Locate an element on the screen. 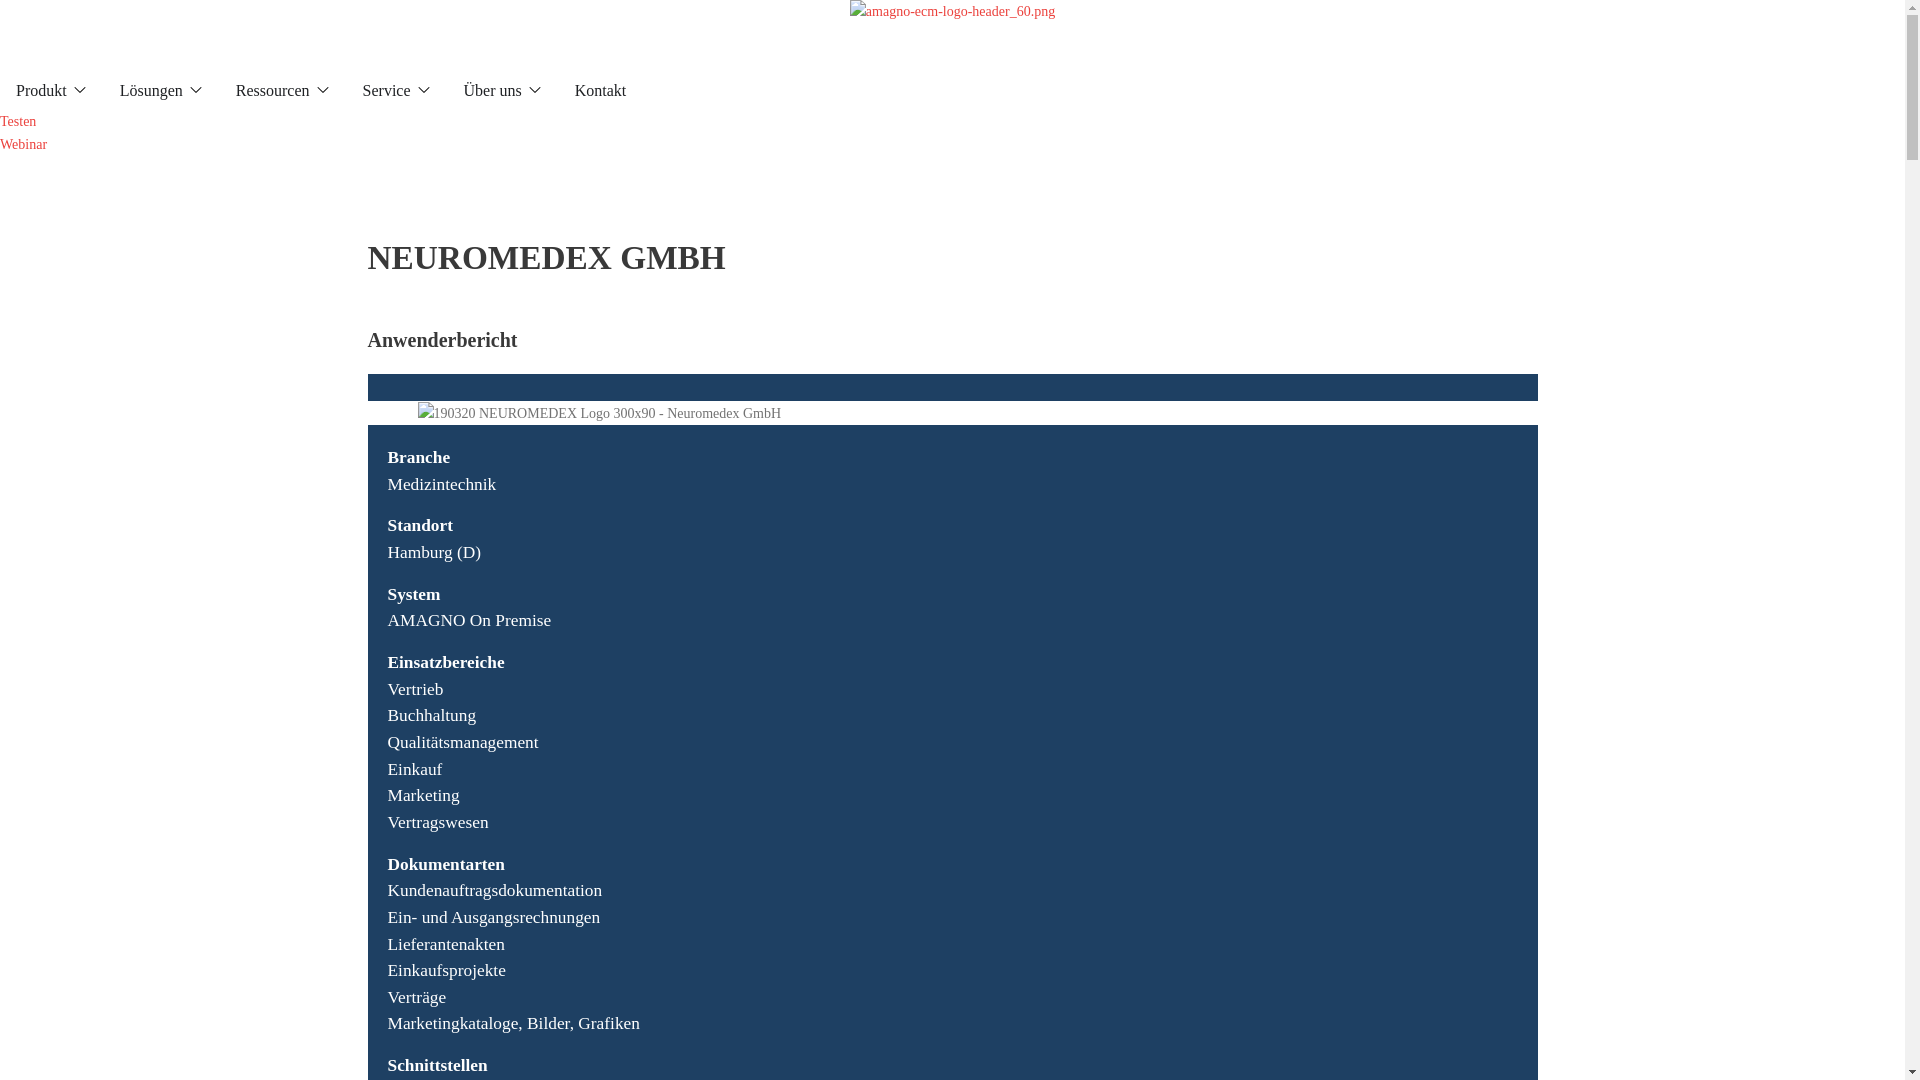 This screenshot has height=1080, width=1920. Produkt is located at coordinates (42, 90).